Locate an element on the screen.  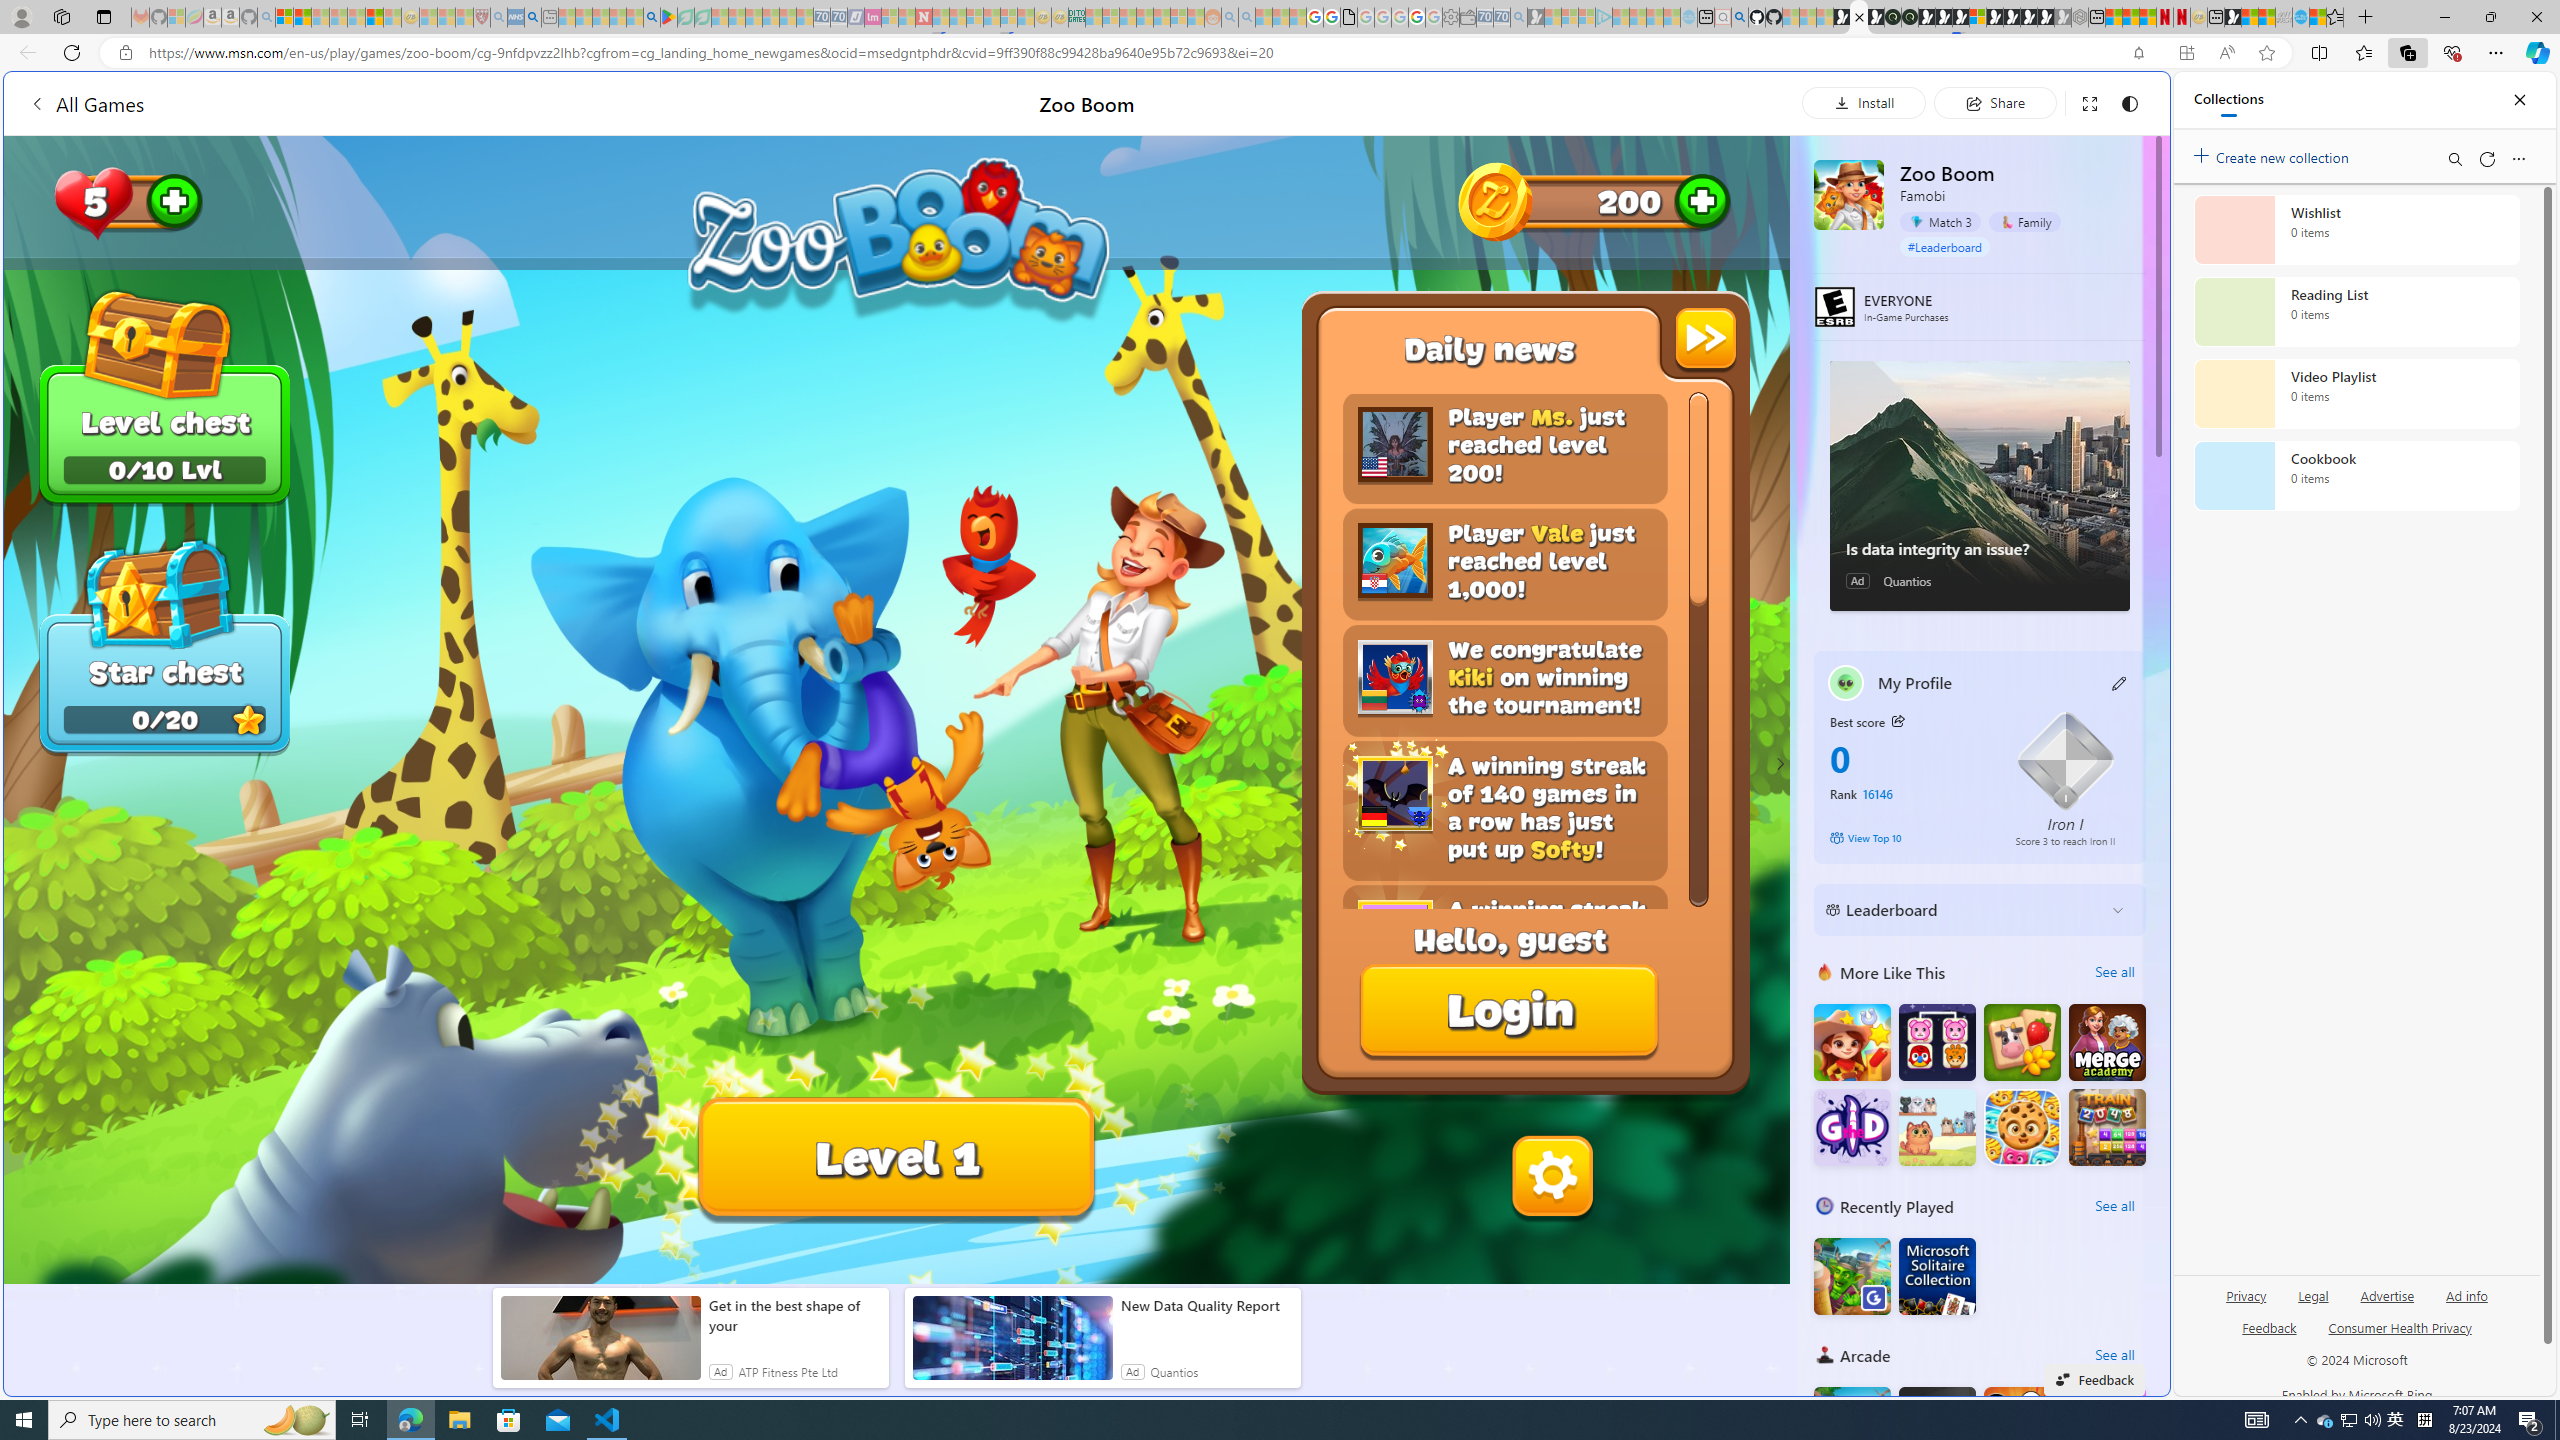
Create new collection is located at coordinates (2274, 154).